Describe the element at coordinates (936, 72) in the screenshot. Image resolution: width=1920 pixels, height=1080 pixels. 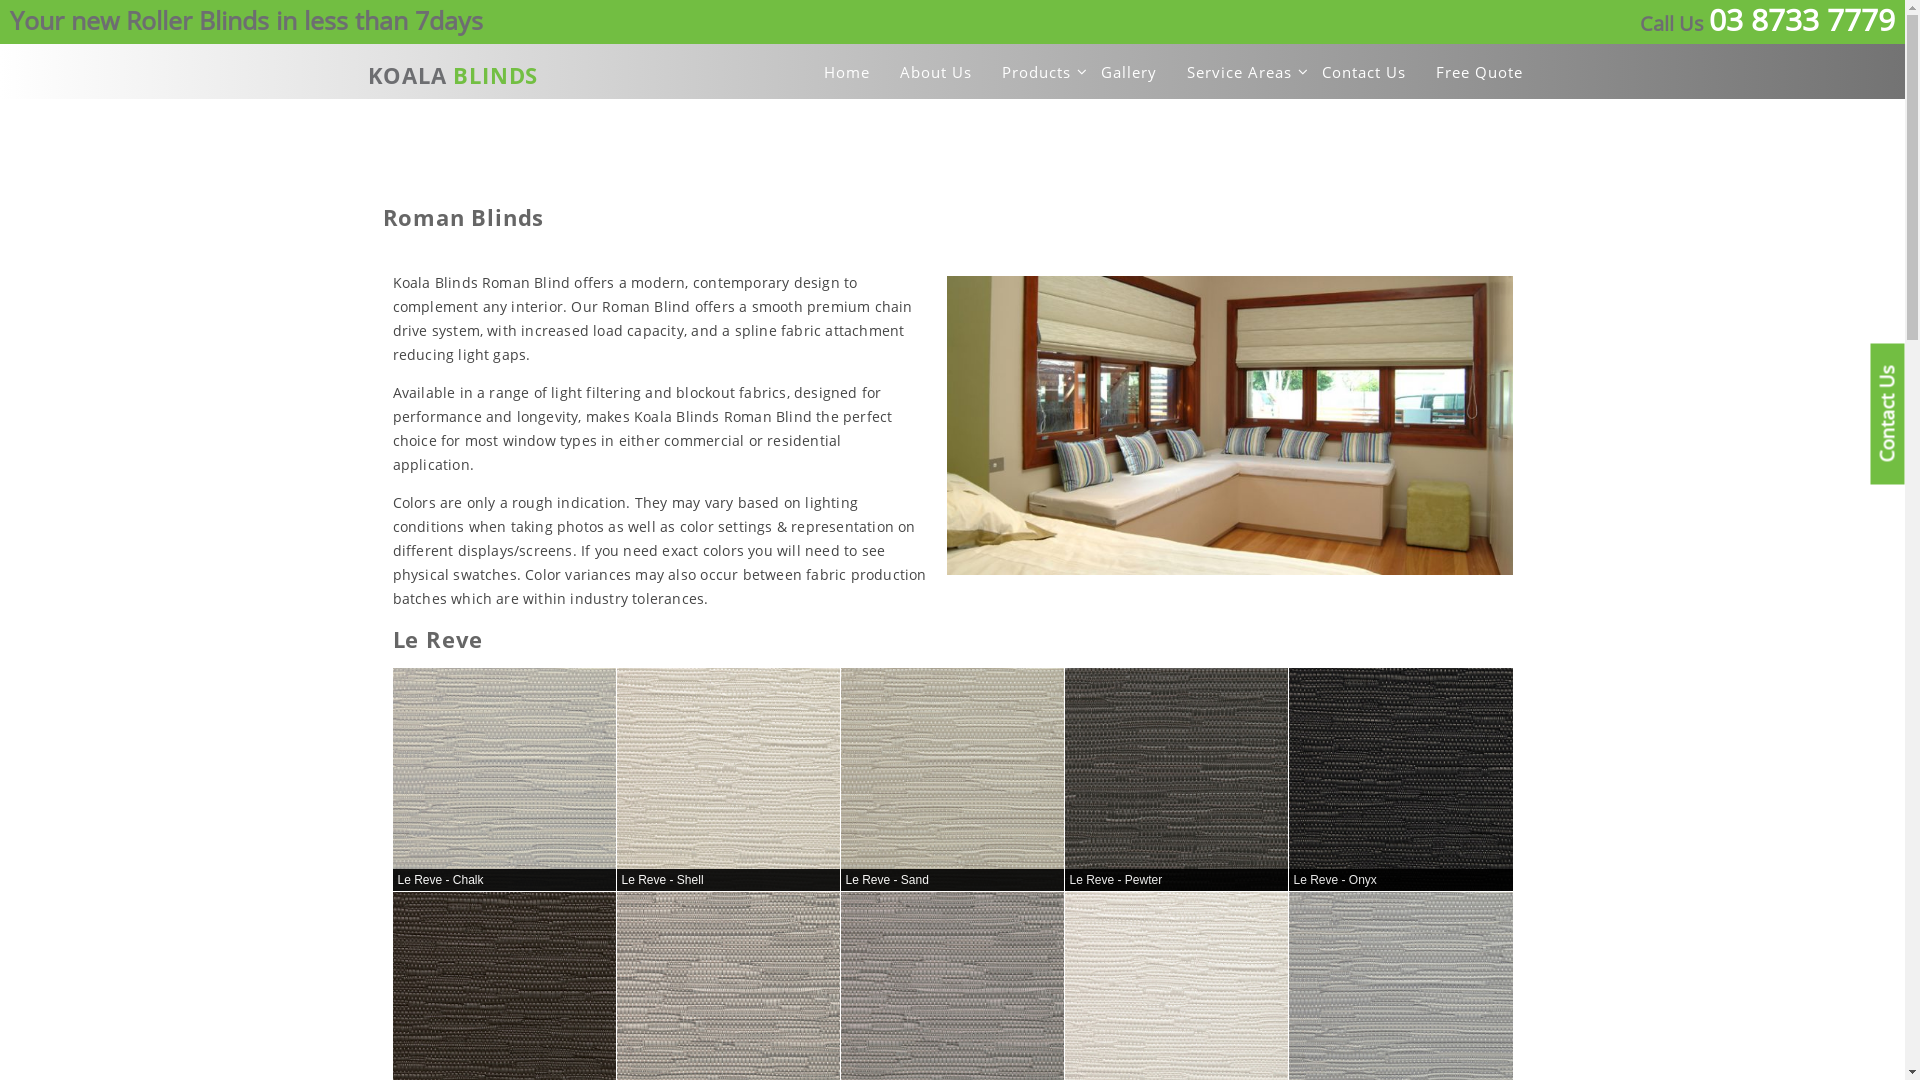
I see `About Us` at that location.